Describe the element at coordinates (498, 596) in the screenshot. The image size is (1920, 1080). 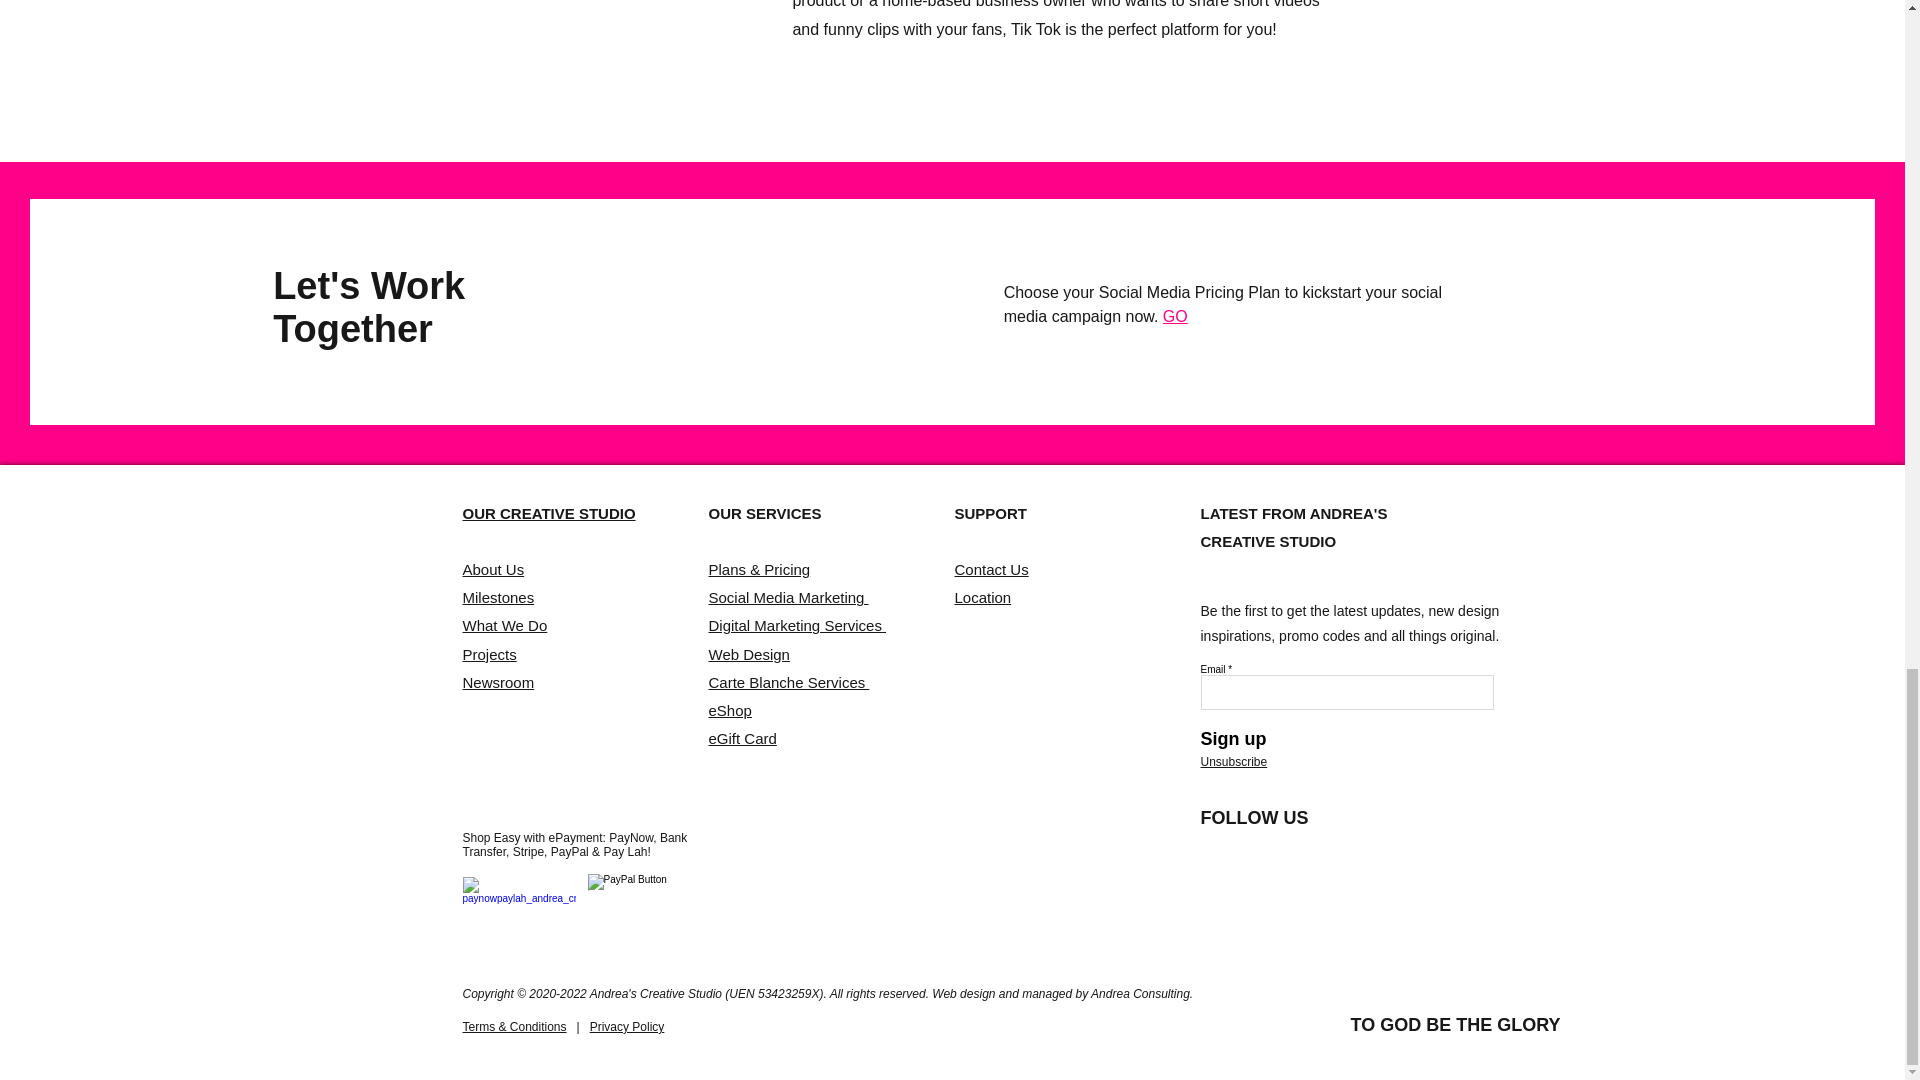
I see `Milestones` at that location.